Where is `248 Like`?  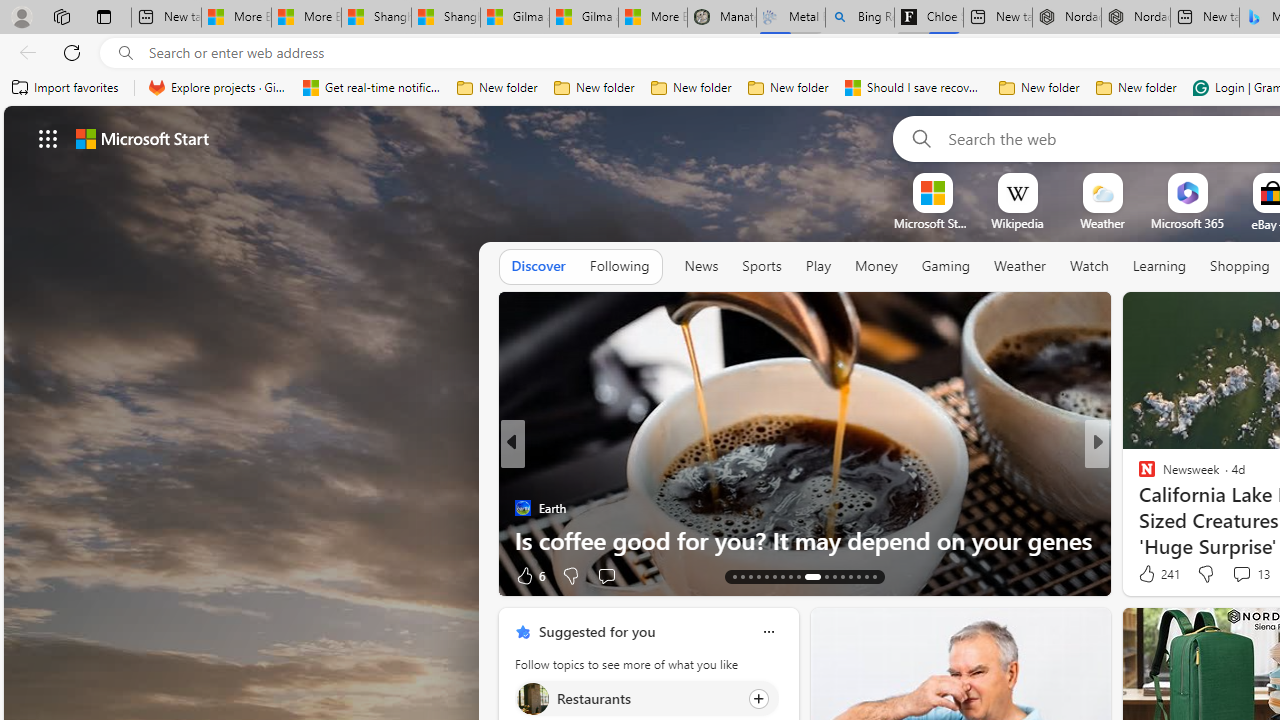 248 Like is located at coordinates (1152, 574).